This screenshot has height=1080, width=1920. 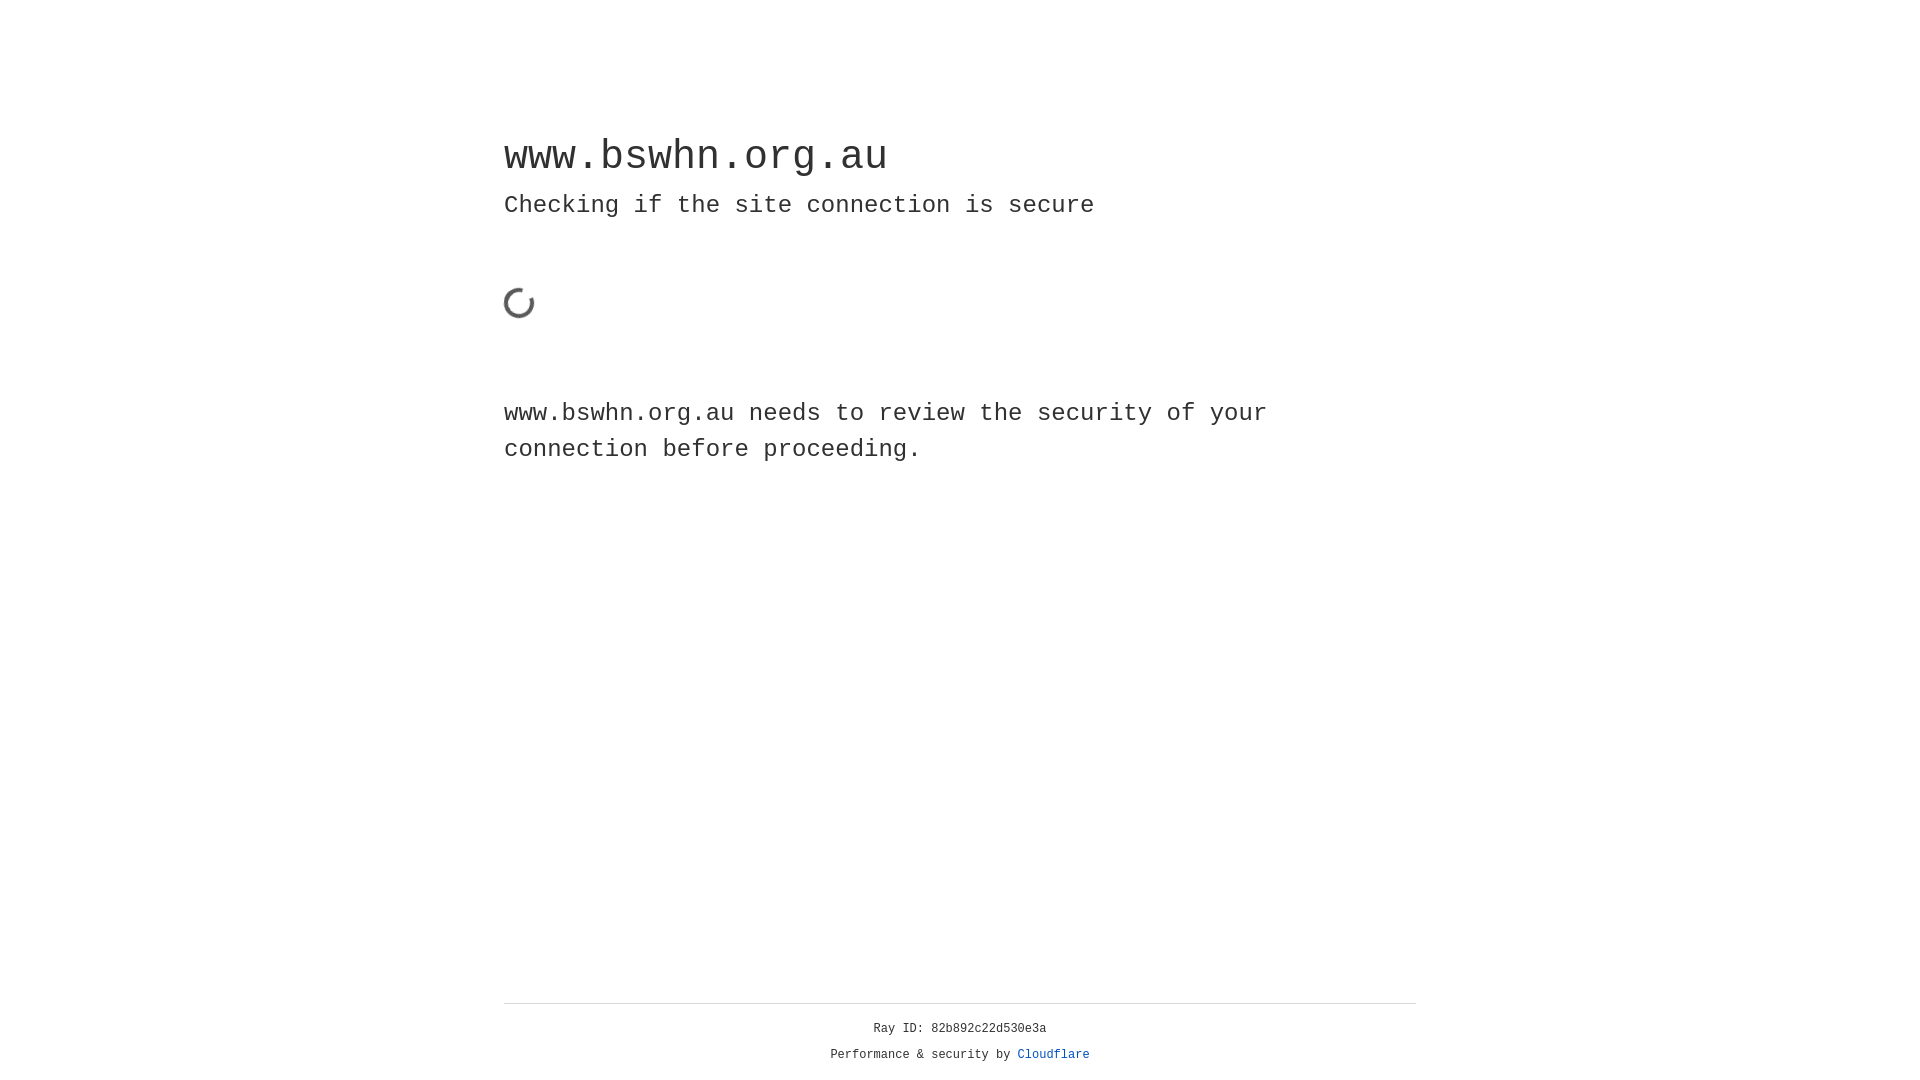 I want to click on Cloudflare, so click(x=1054, y=1055).